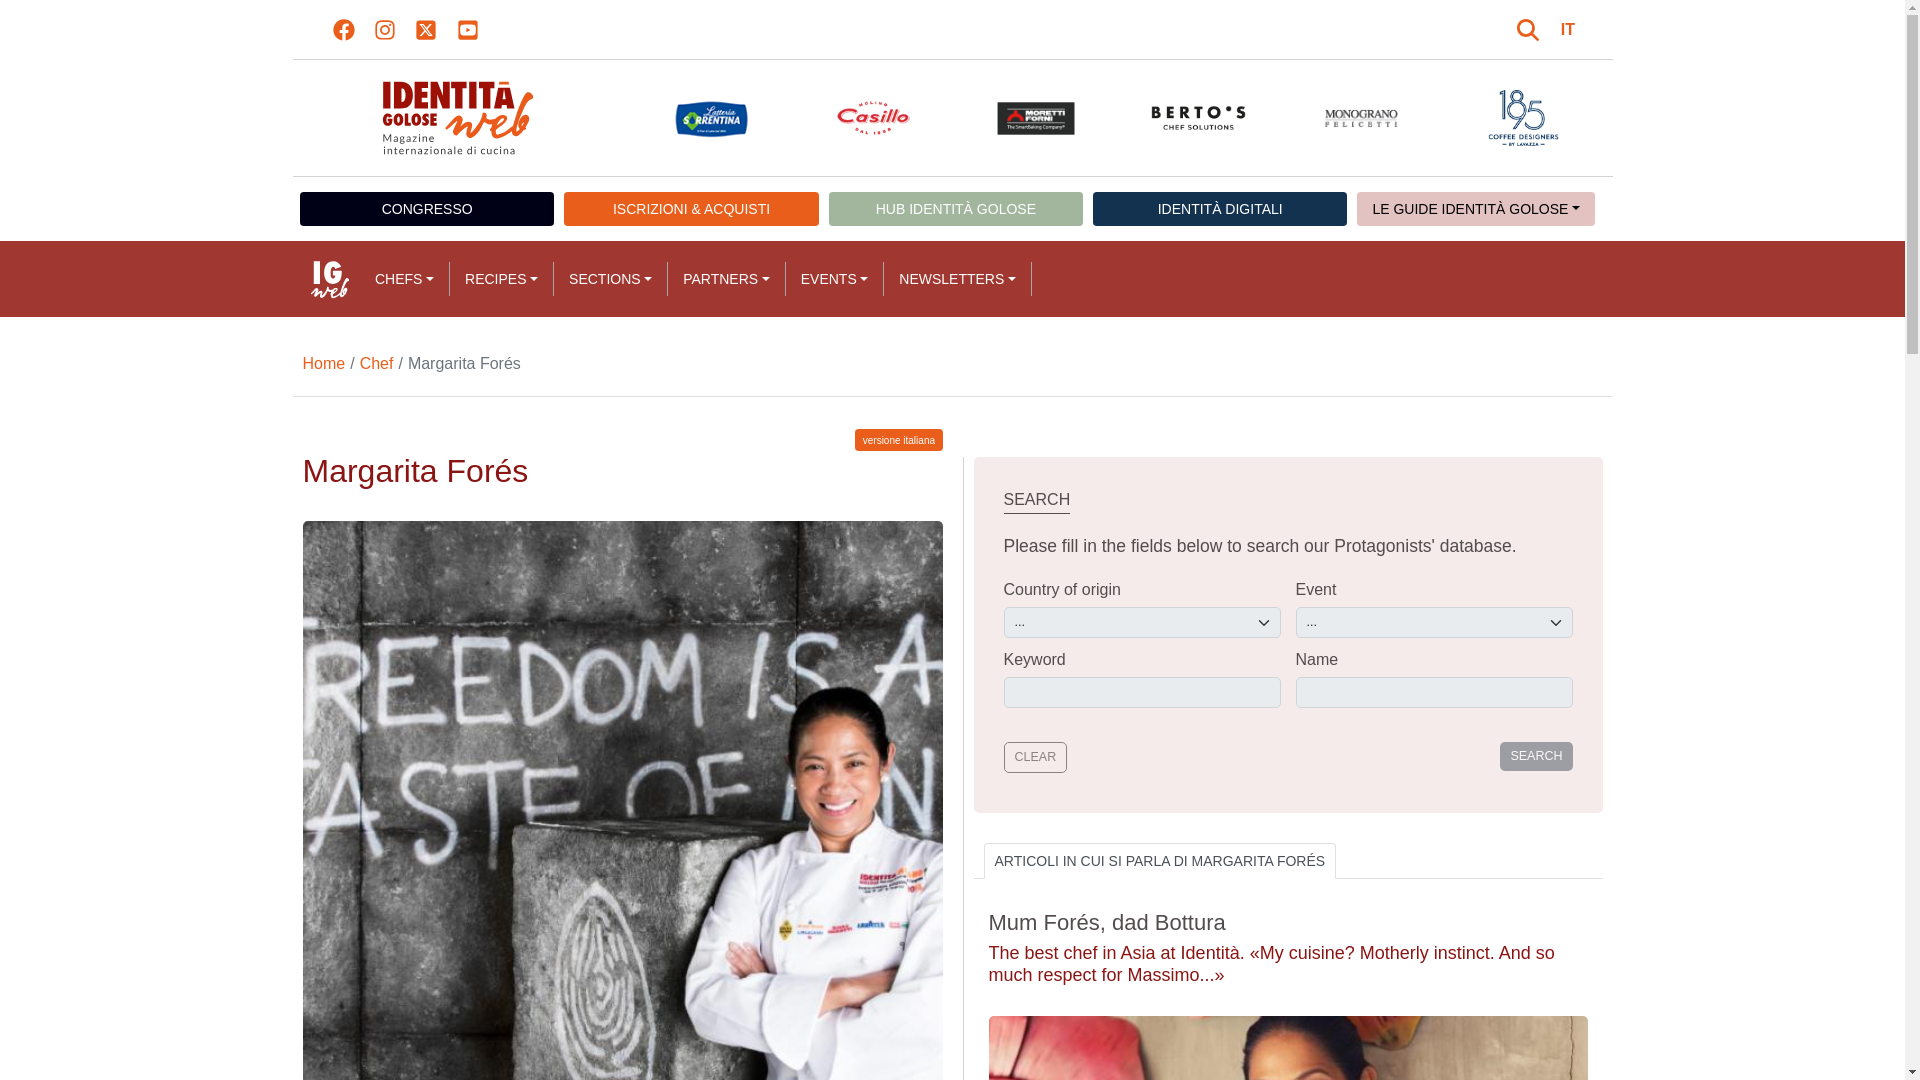 The width and height of the screenshot is (1920, 1080). I want to click on Acqua Panna S.Pellegrino leggi le news, so click(550, 117).